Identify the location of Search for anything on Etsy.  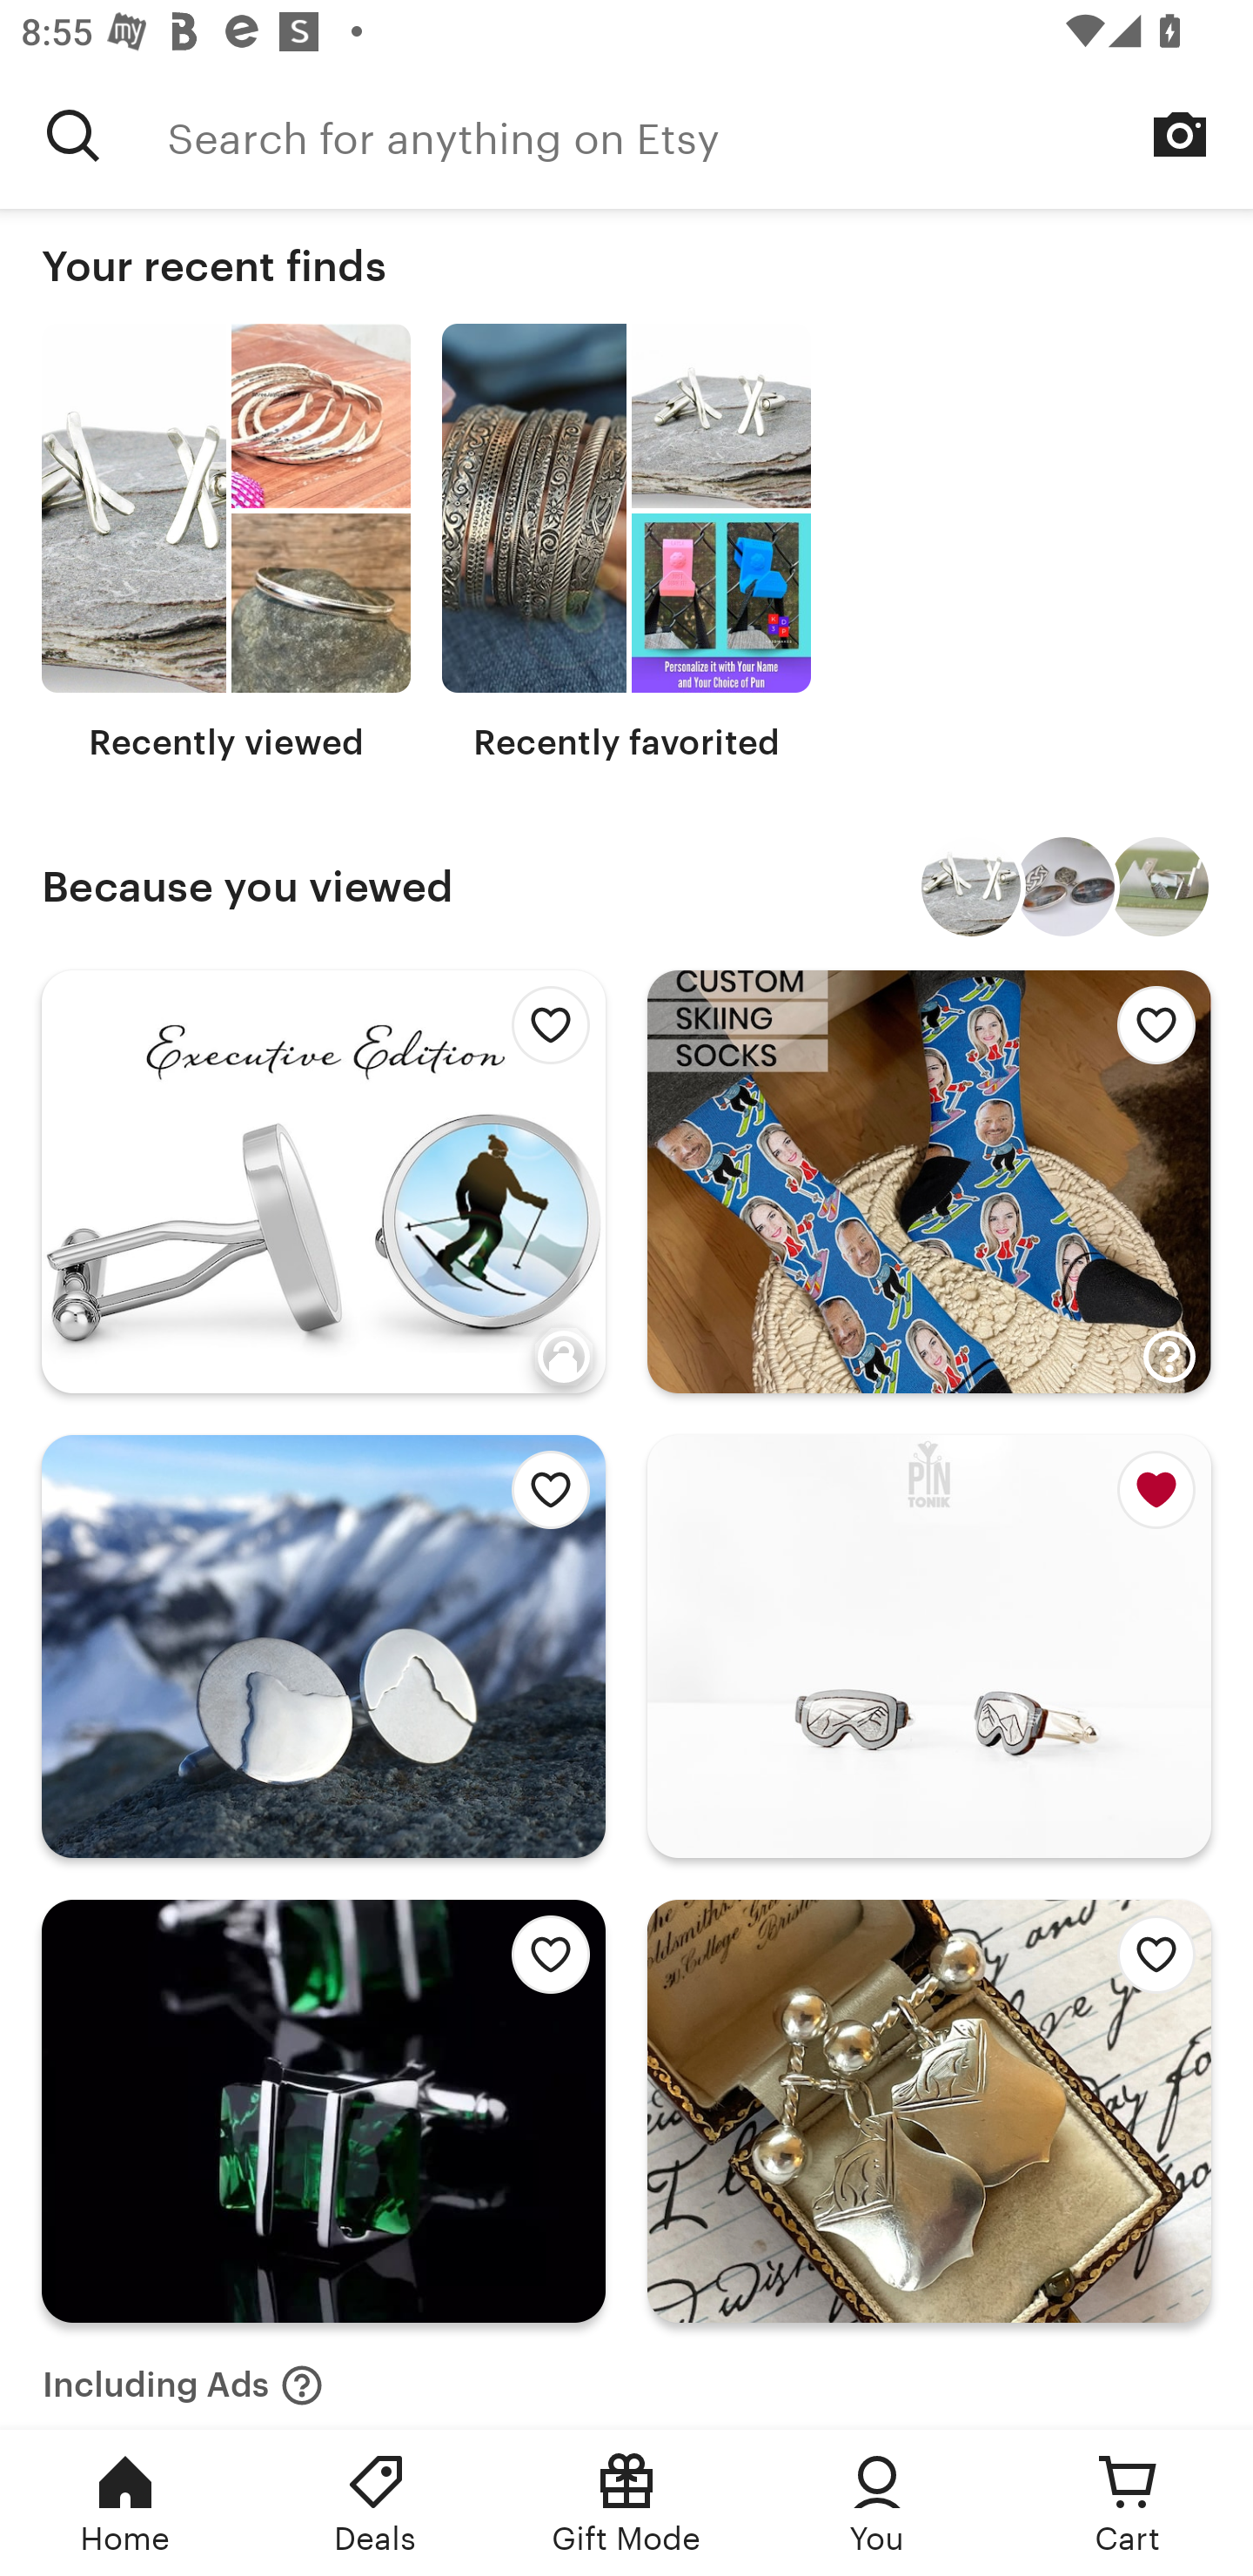
(710, 135).